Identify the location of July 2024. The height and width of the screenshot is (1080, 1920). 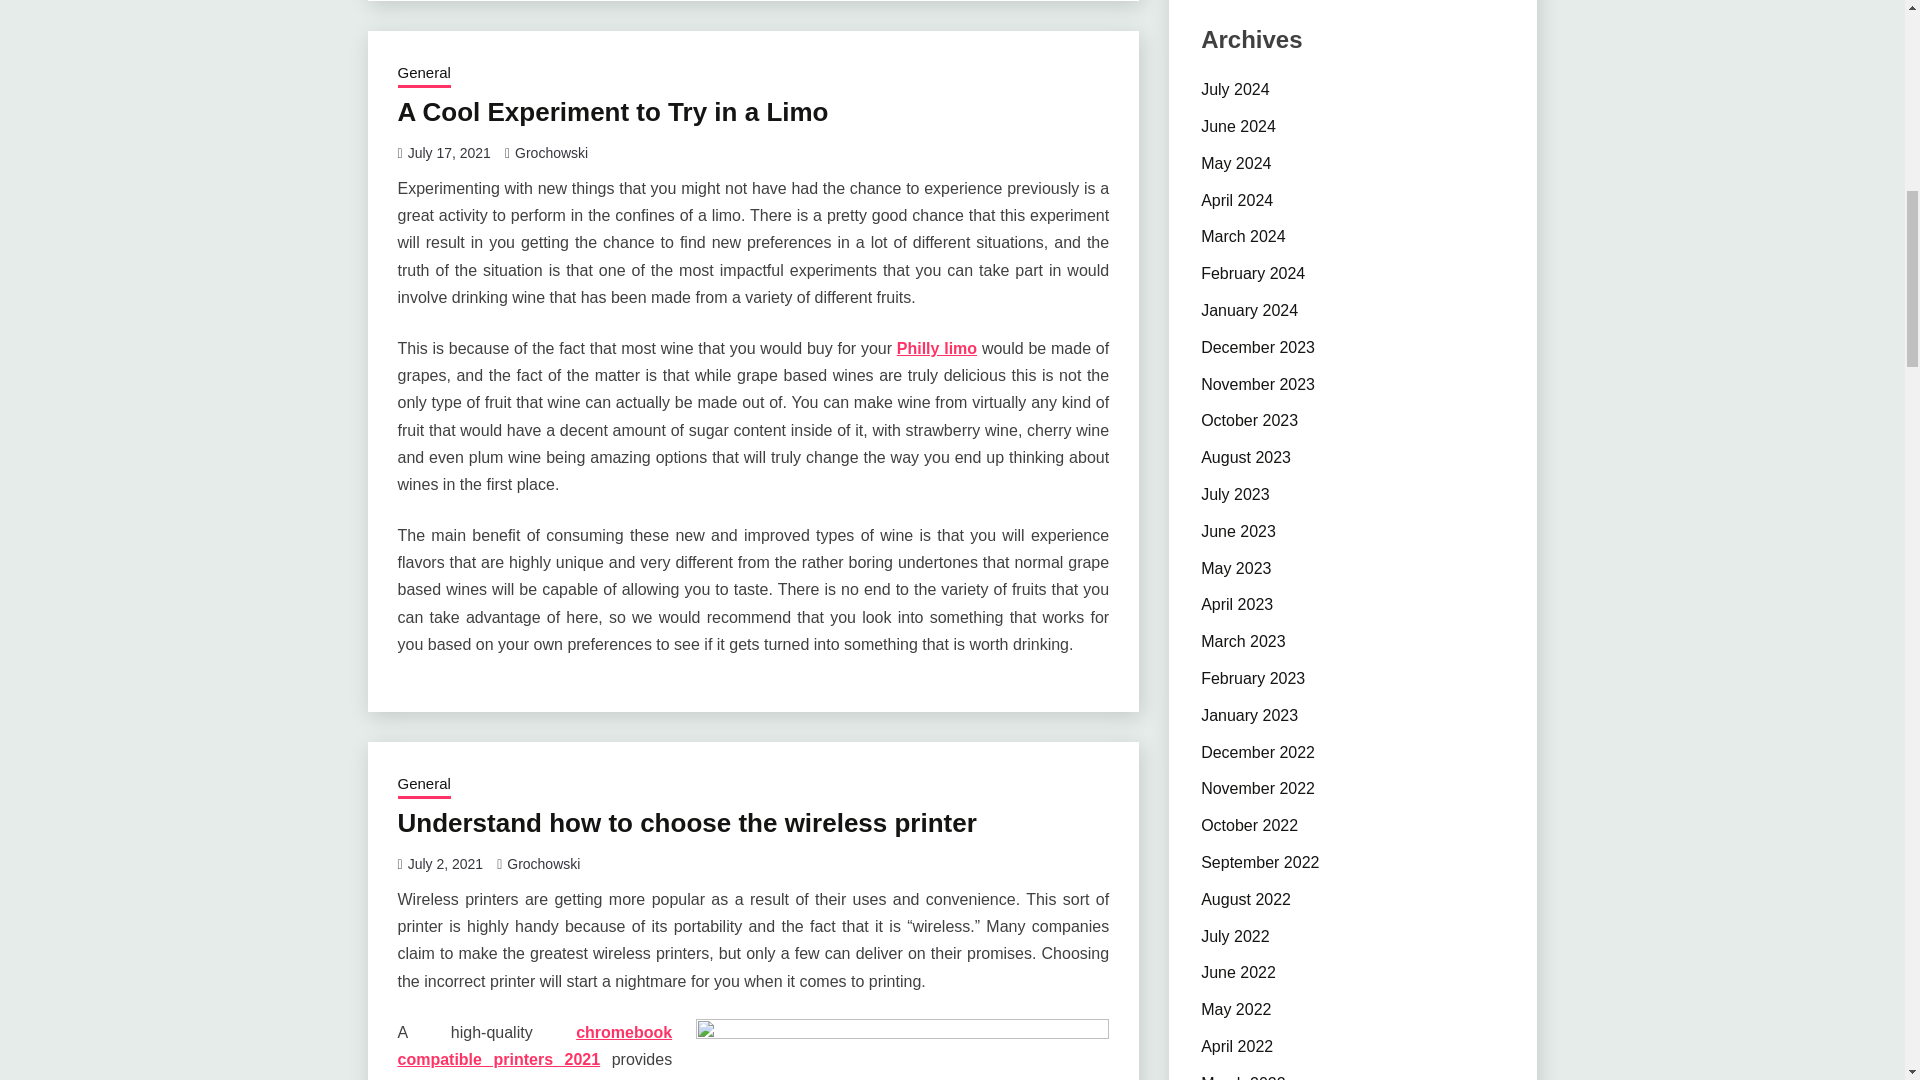
(1235, 90).